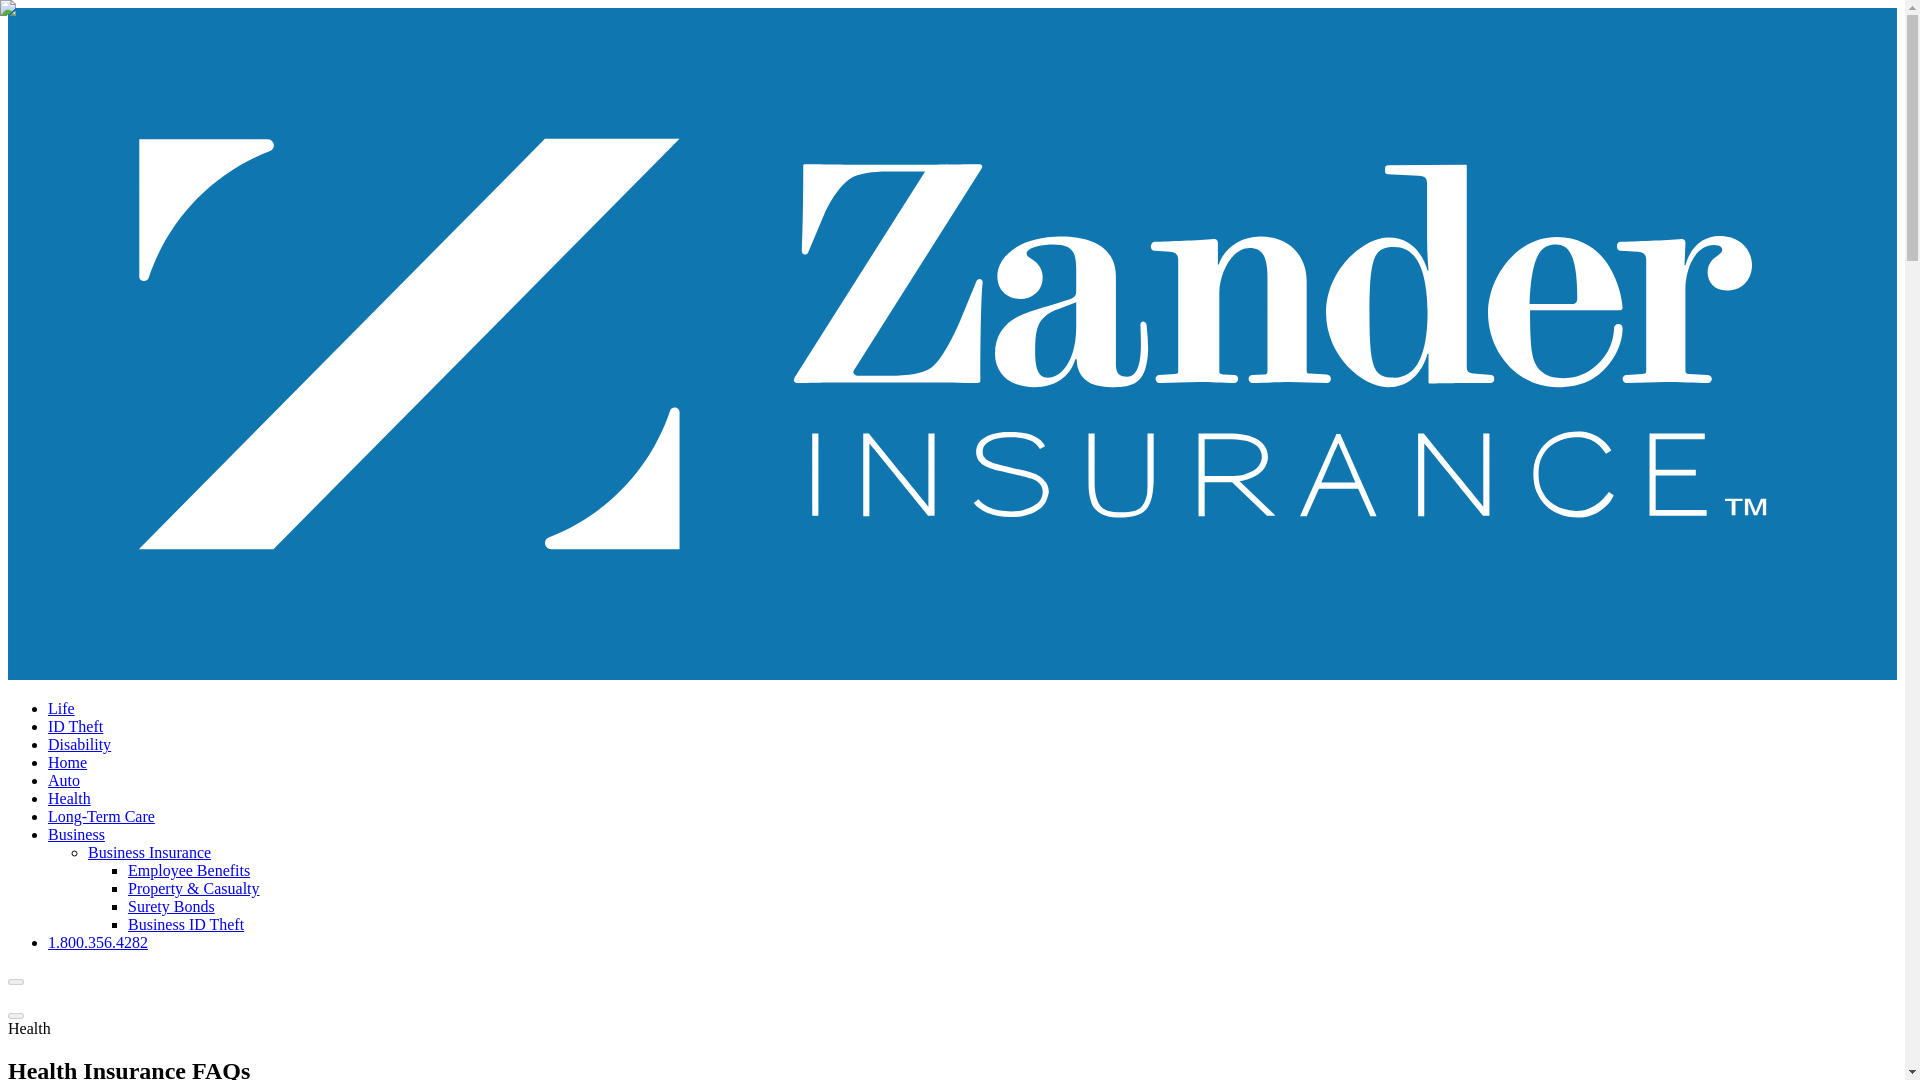 This screenshot has width=1920, height=1080. I want to click on menu, so click(15, 1016).